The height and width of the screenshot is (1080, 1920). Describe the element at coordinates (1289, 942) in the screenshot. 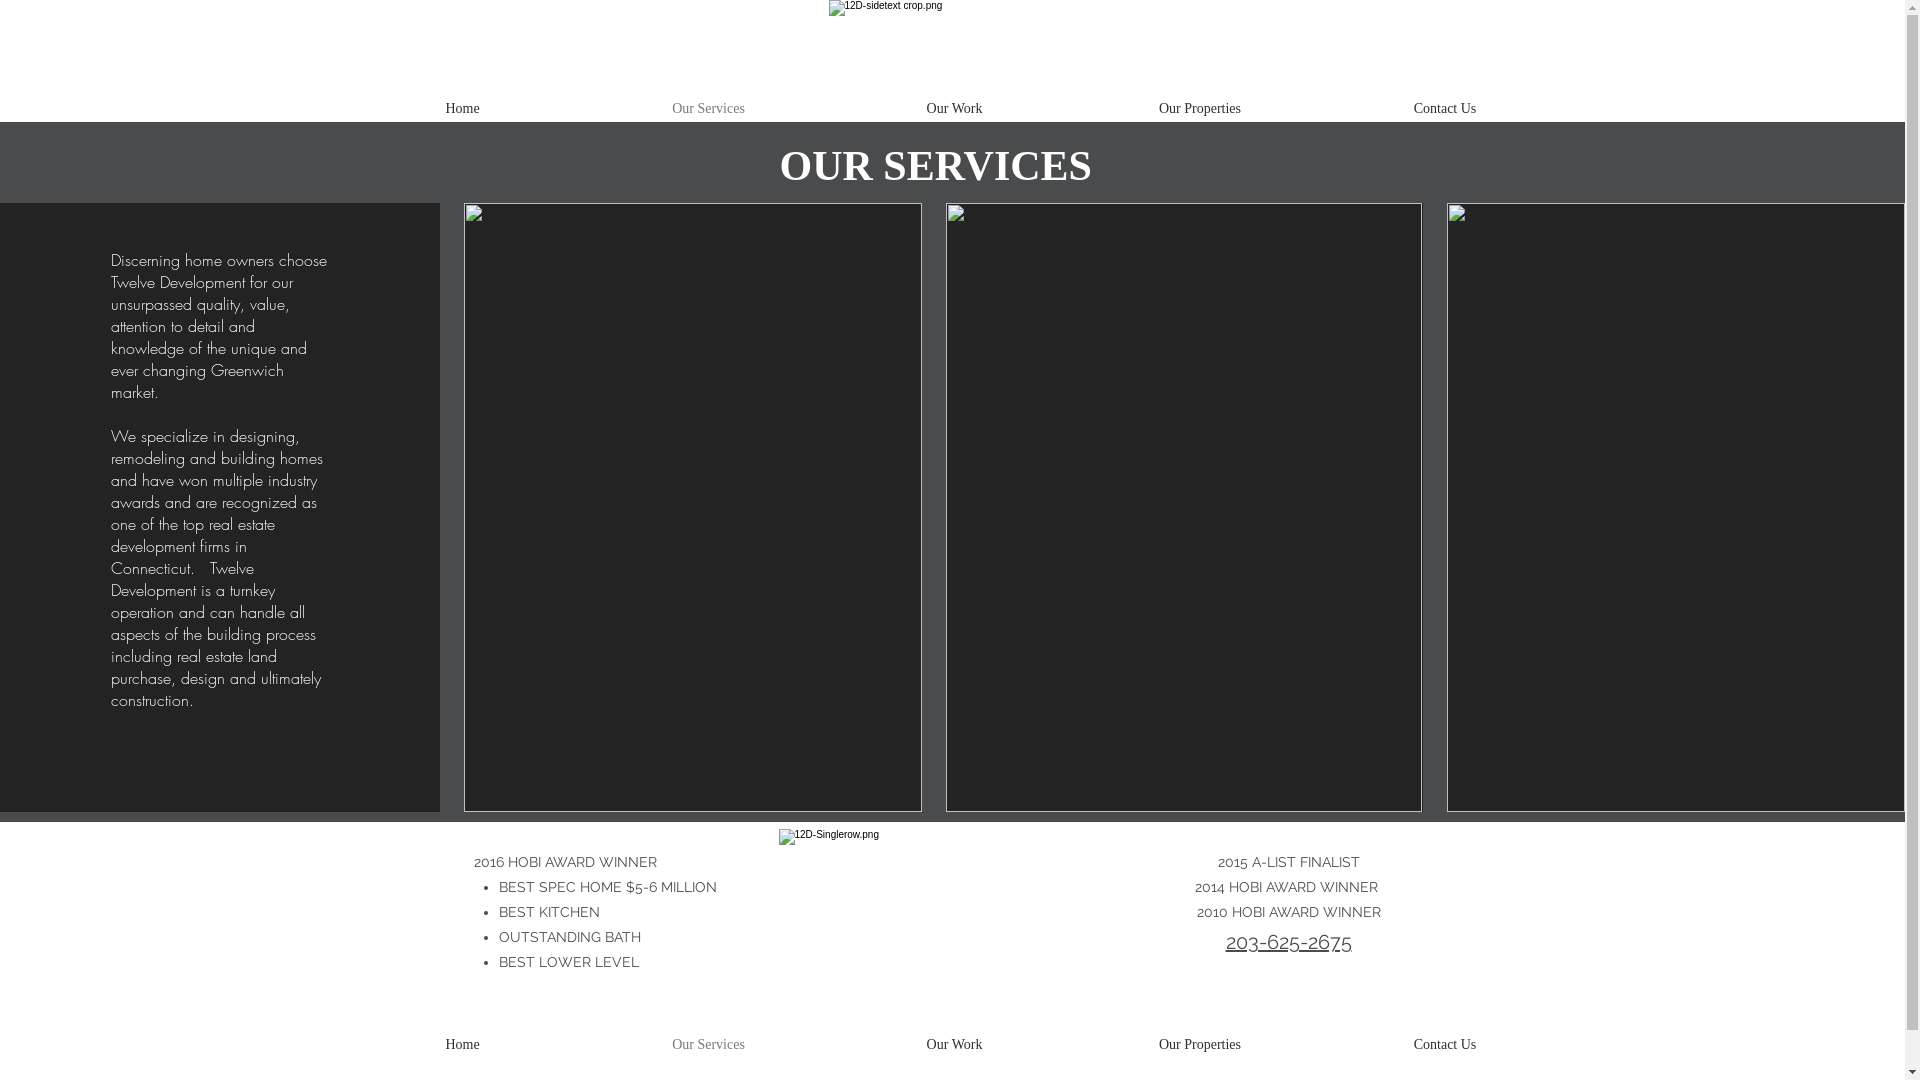

I see `203-625-2675` at that location.